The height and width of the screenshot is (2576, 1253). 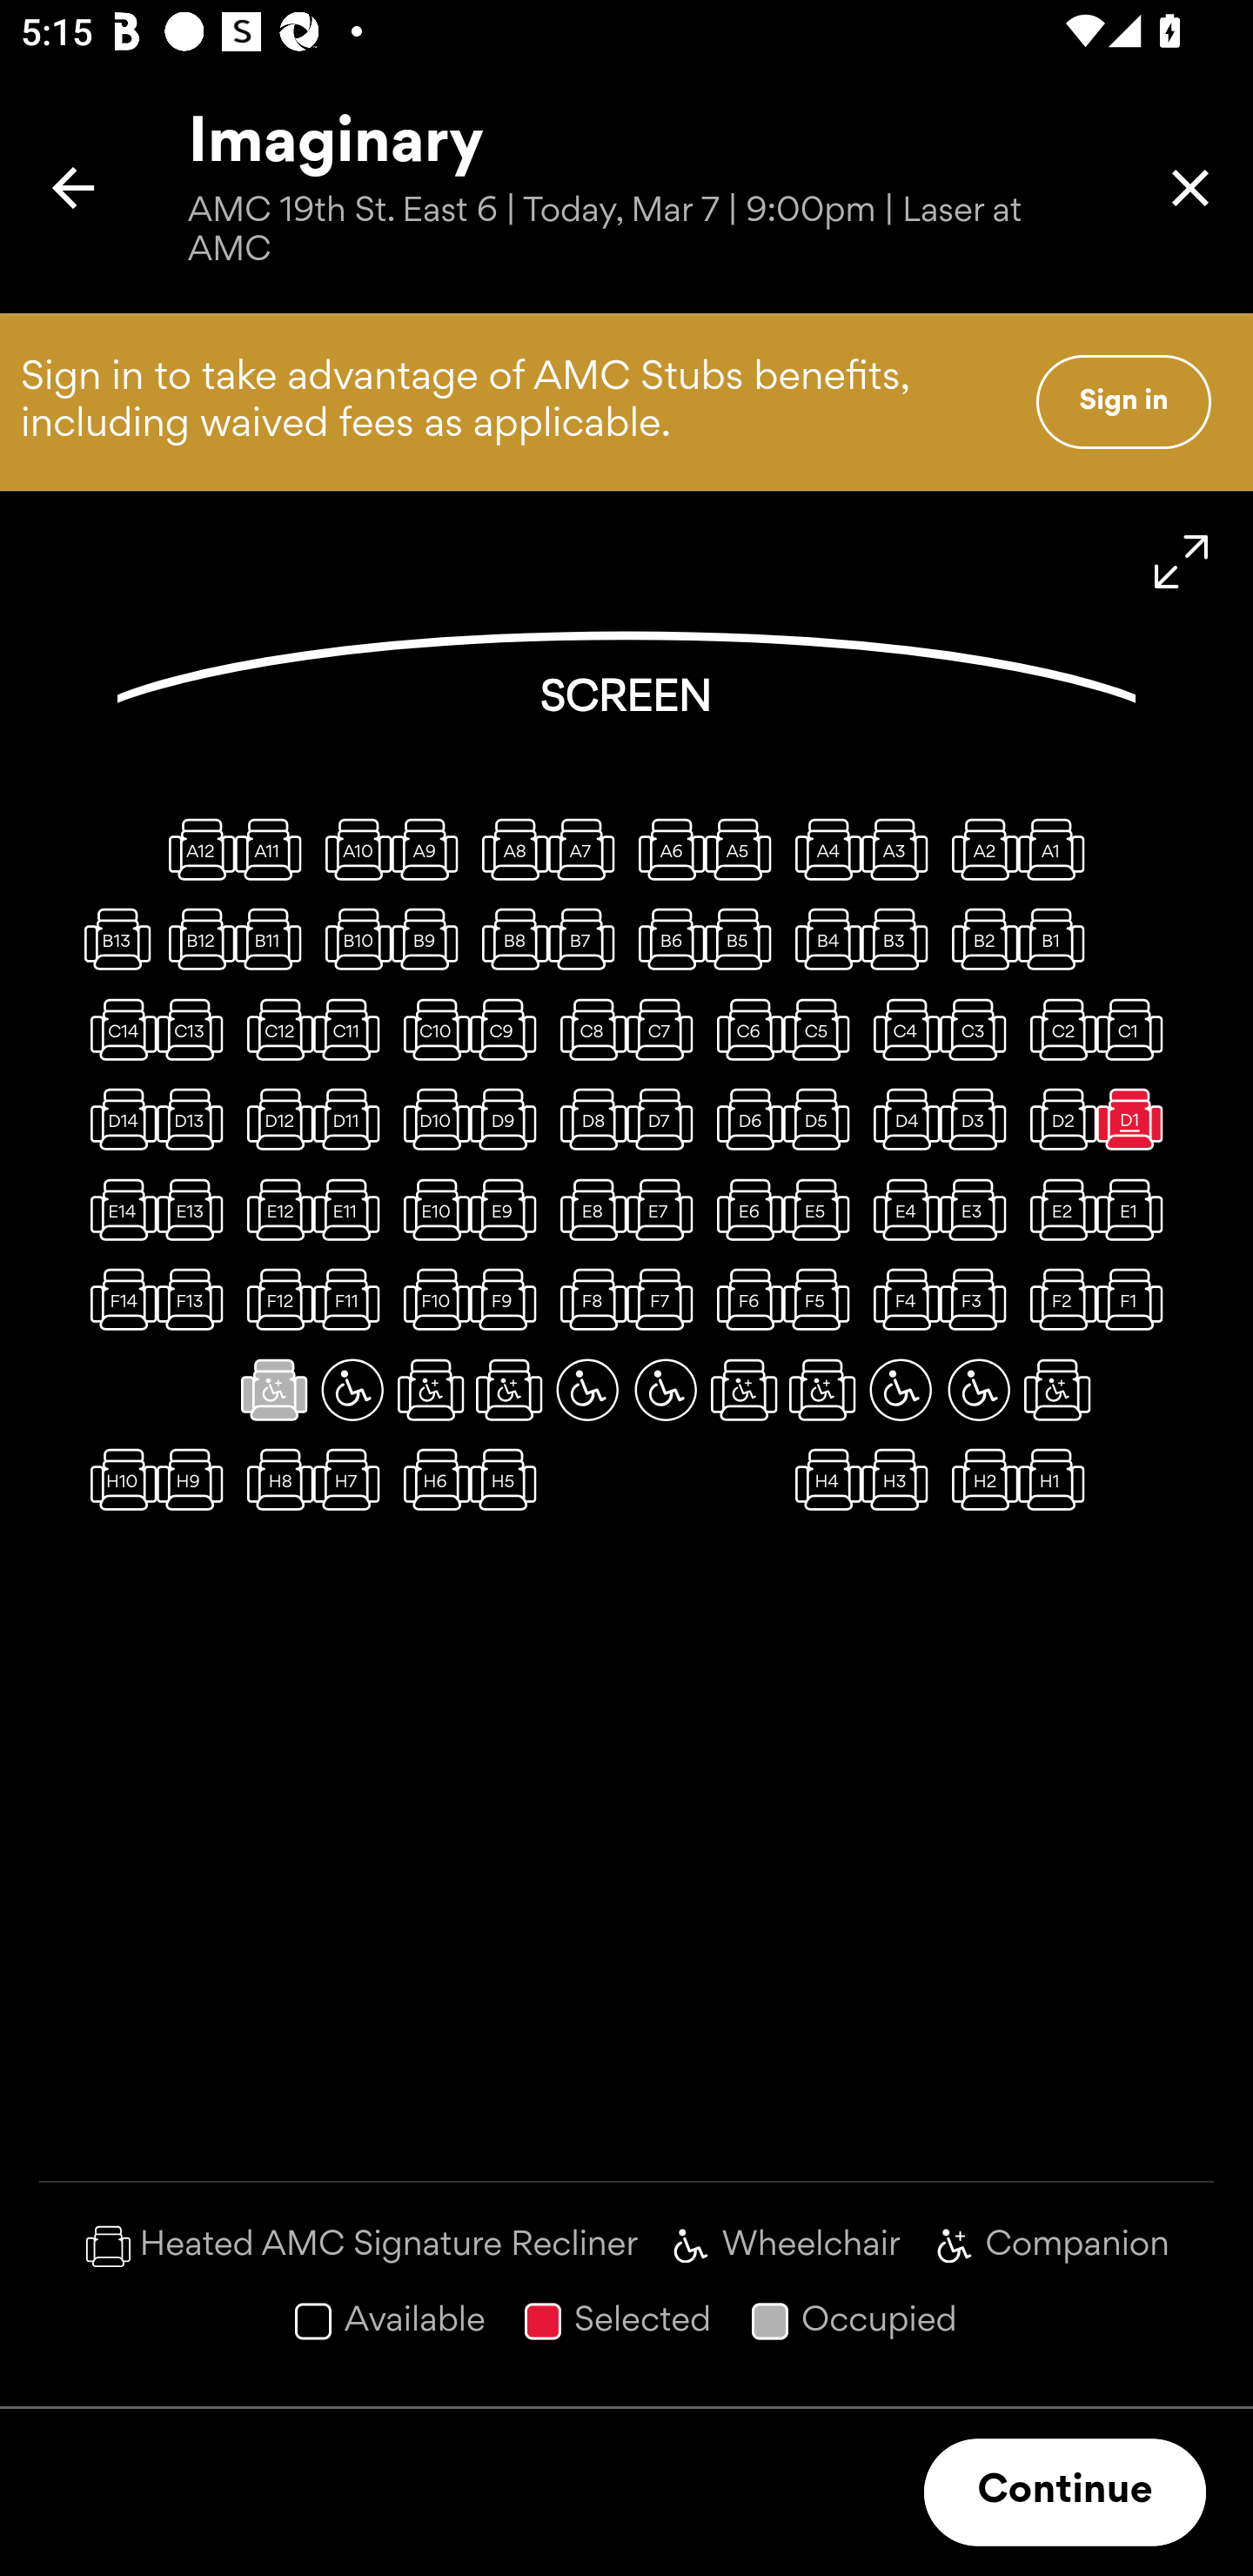 I want to click on D2, Regular seat, available, so click(x=1056, y=1119).